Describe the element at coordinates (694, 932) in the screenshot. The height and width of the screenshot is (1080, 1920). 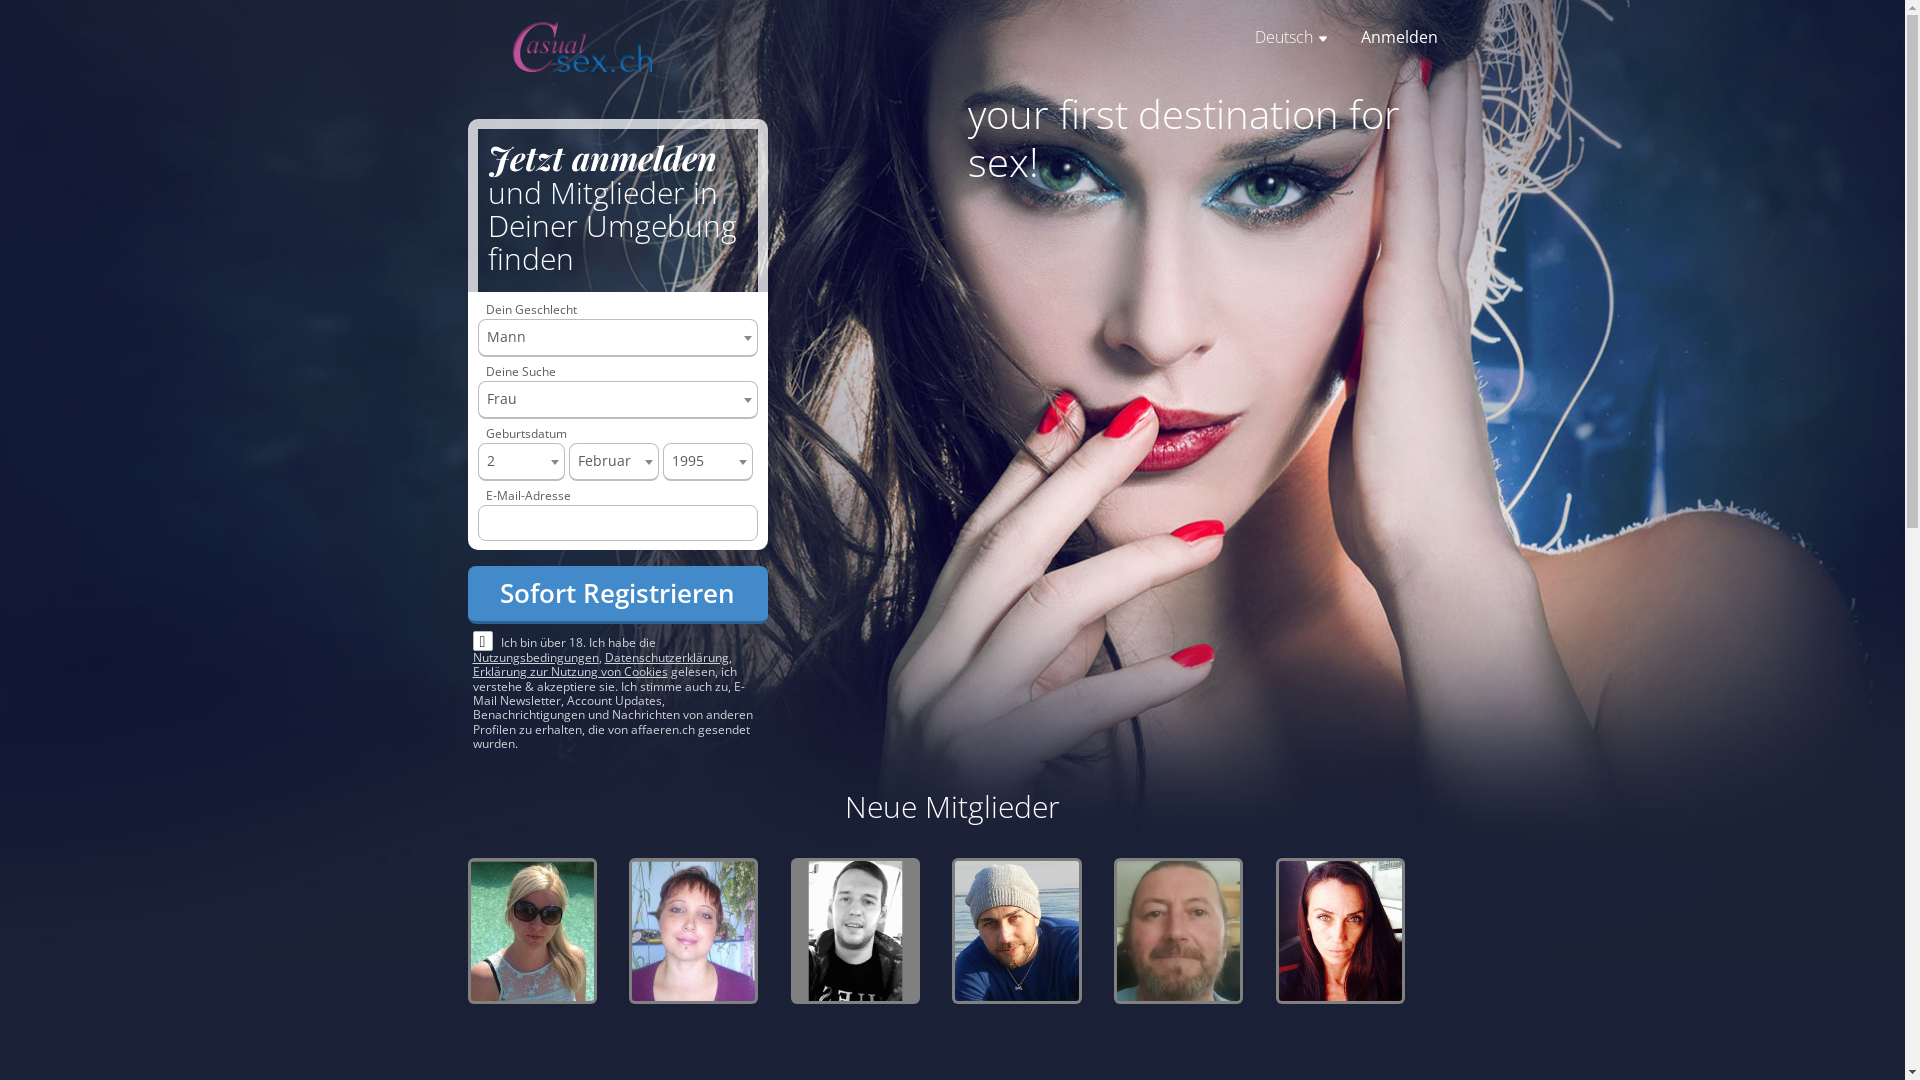
I see `simonazachova78` at that location.